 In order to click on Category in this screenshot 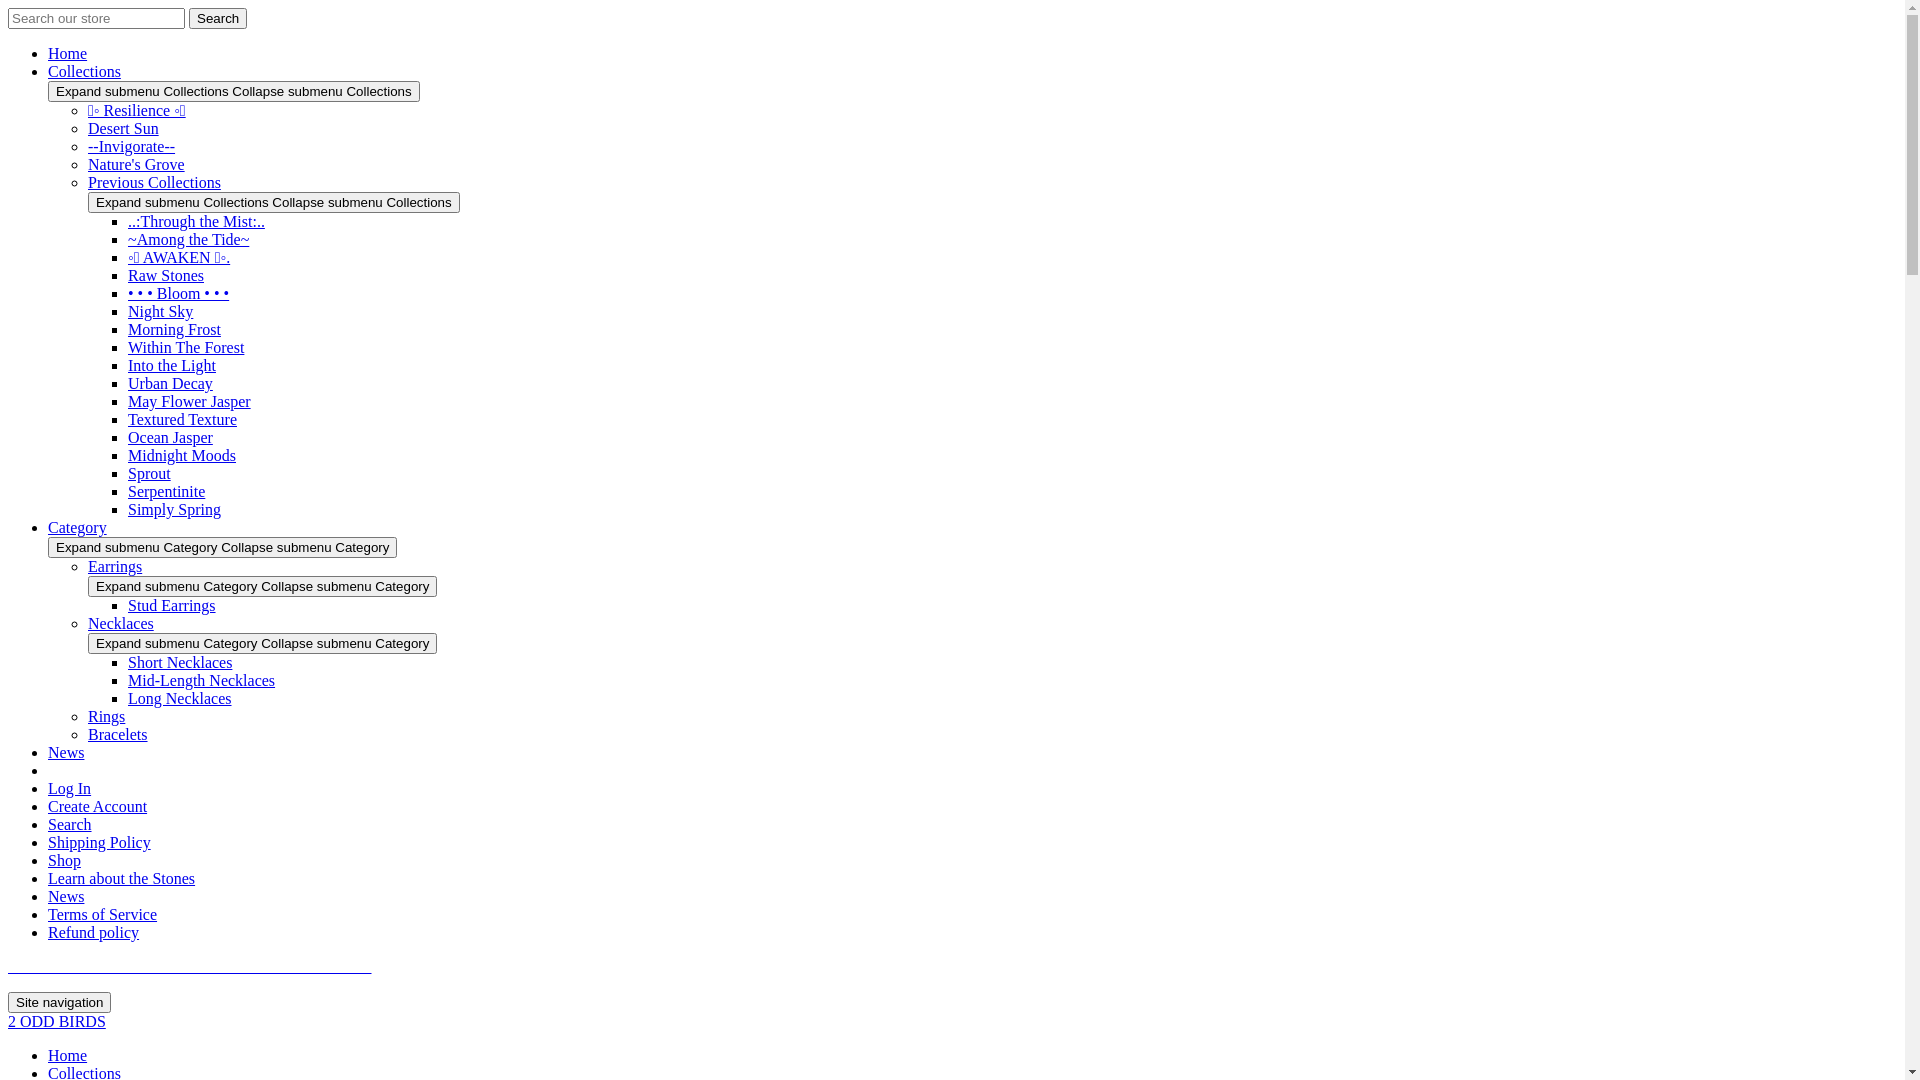, I will do `click(78, 528)`.